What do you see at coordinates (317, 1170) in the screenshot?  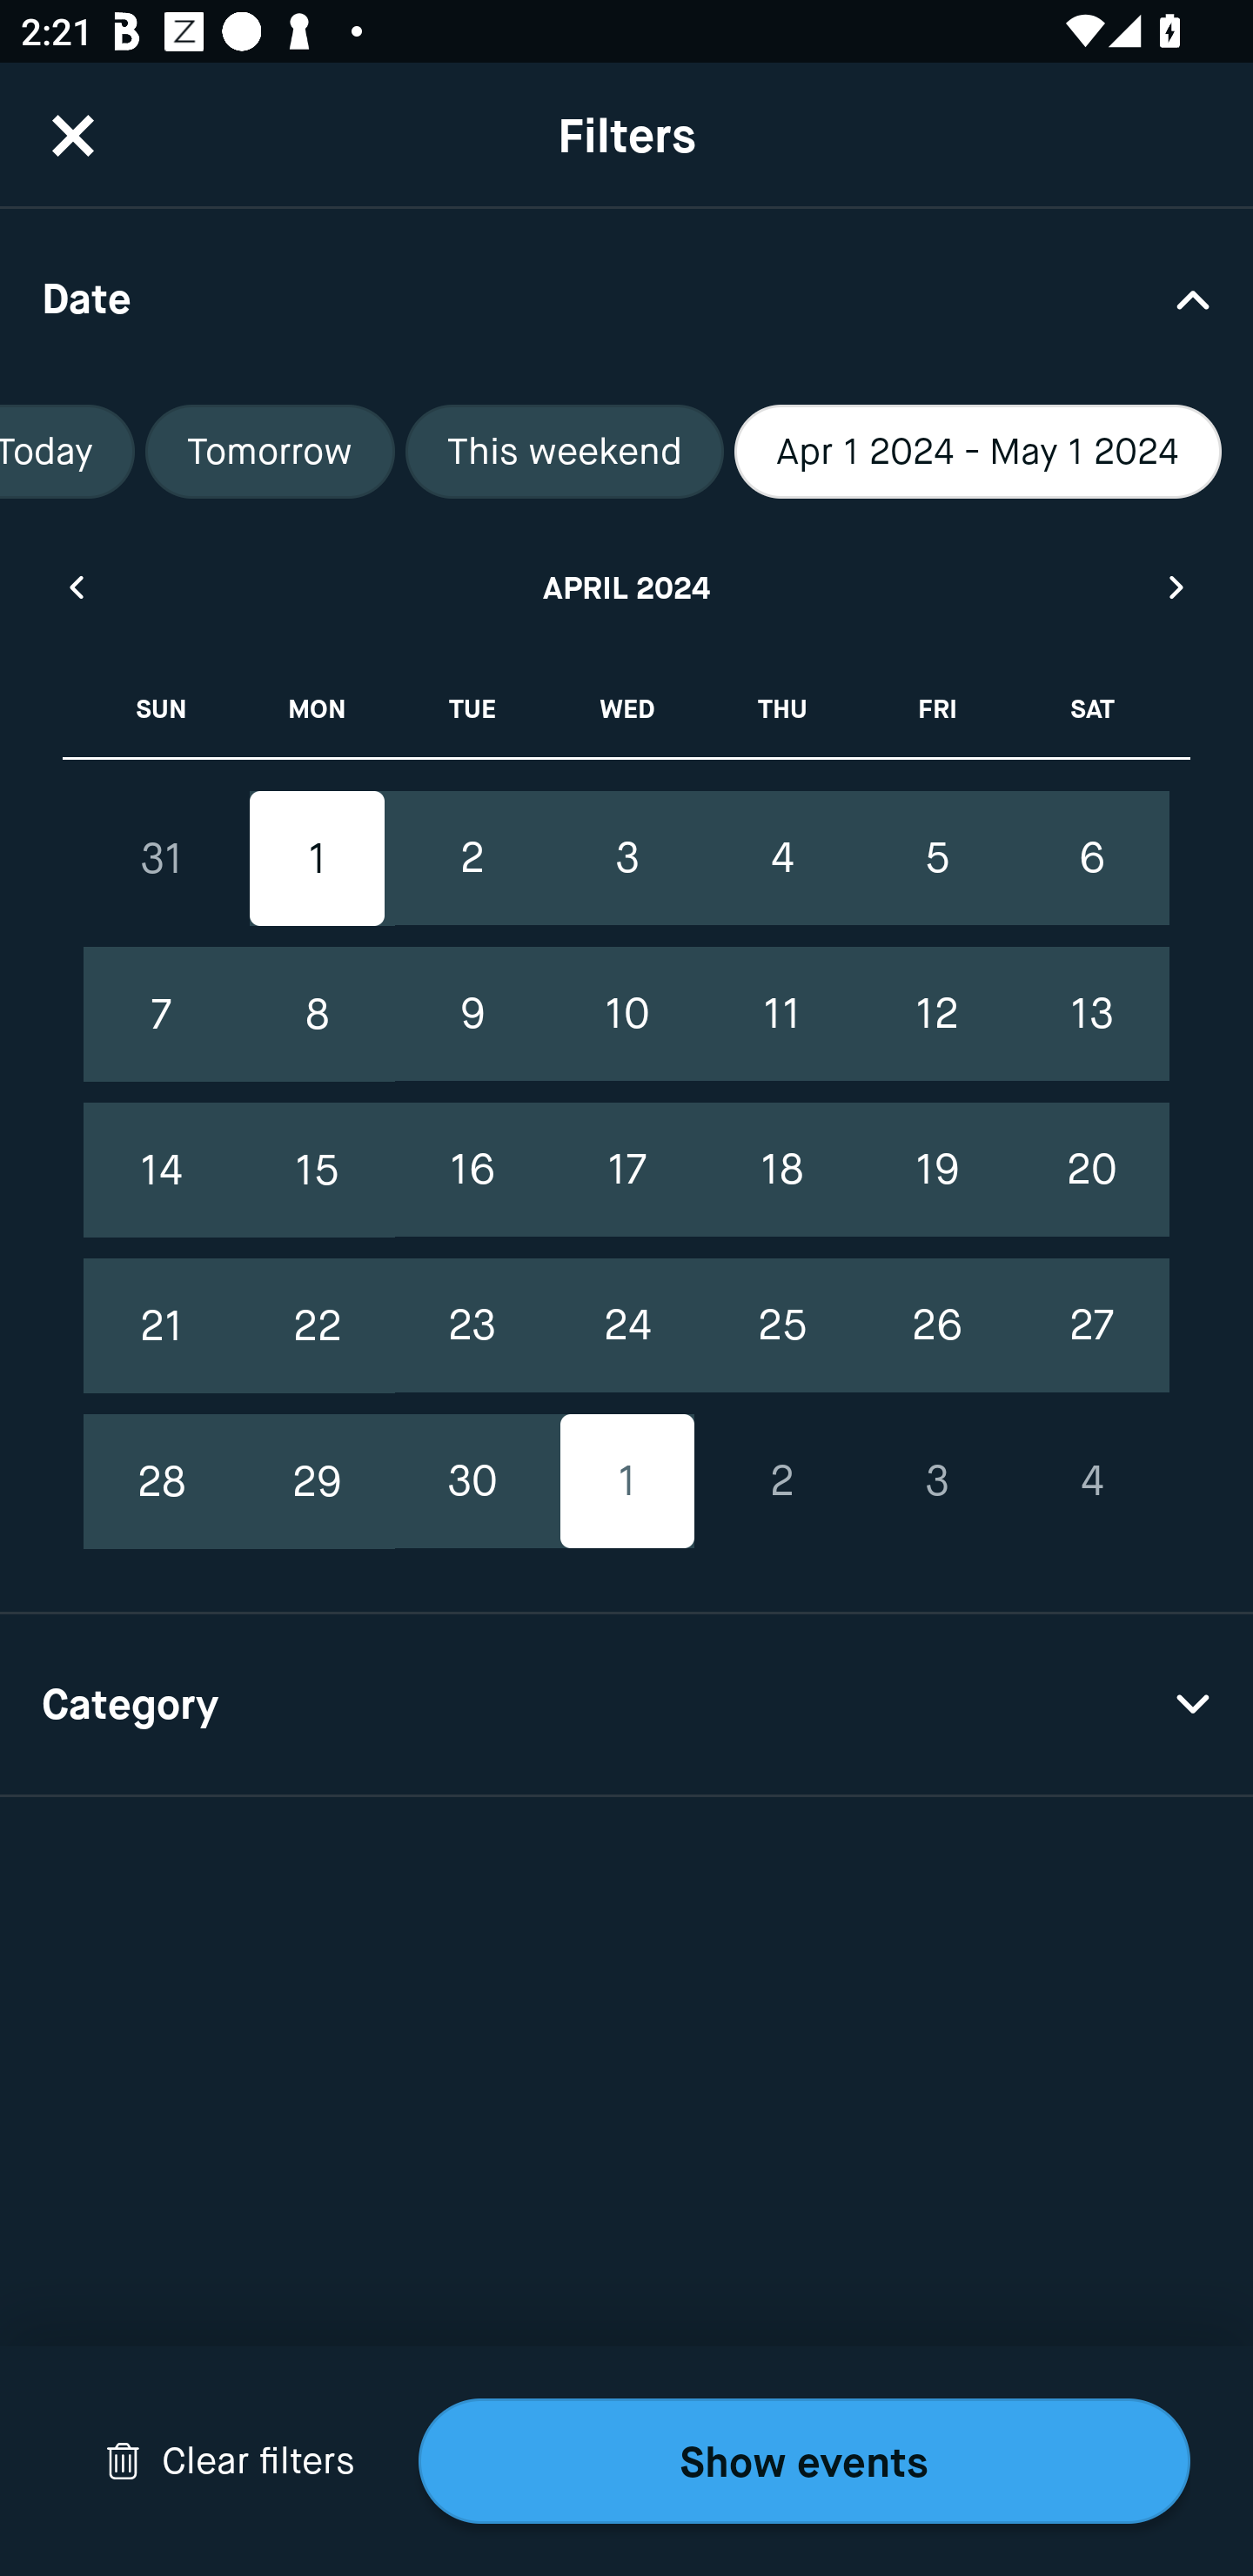 I see `15` at bounding box center [317, 1170].